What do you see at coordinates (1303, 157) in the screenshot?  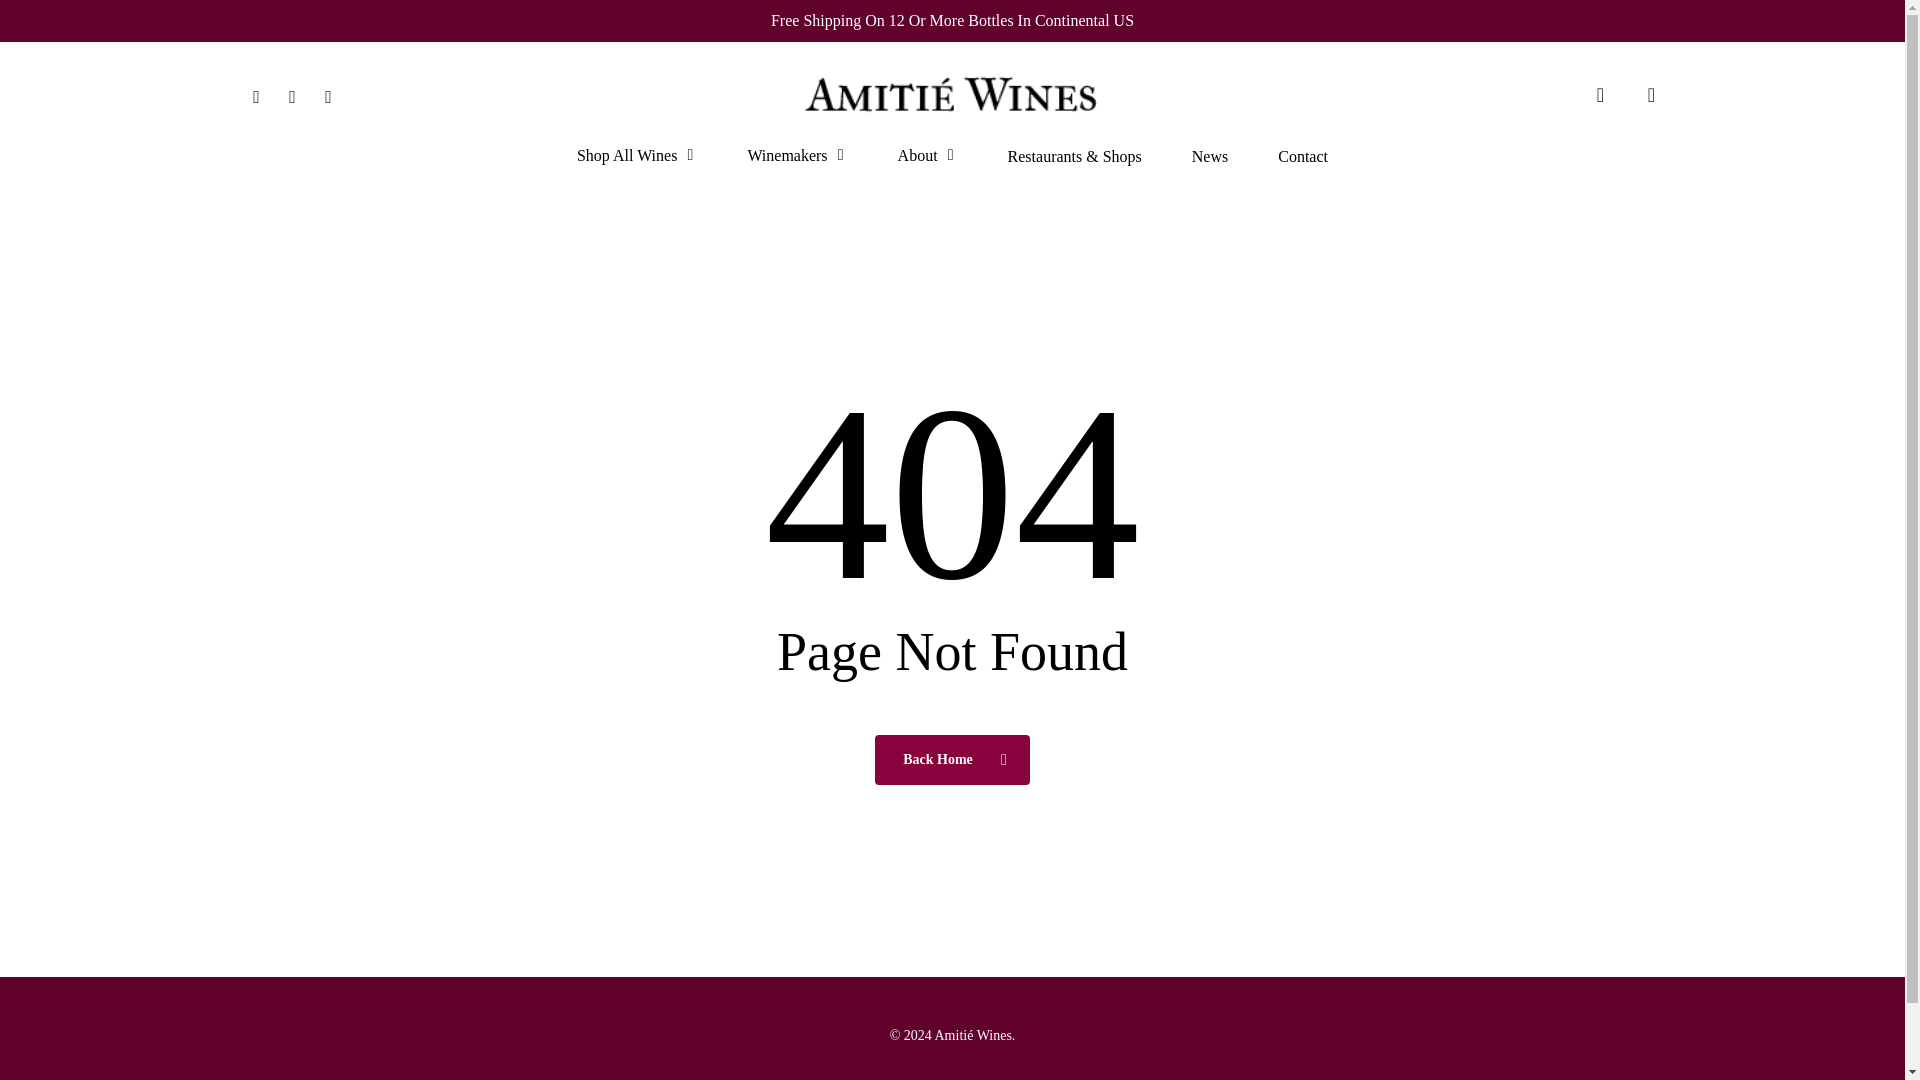 I see `Contact` at bounding box center [1303, 157].